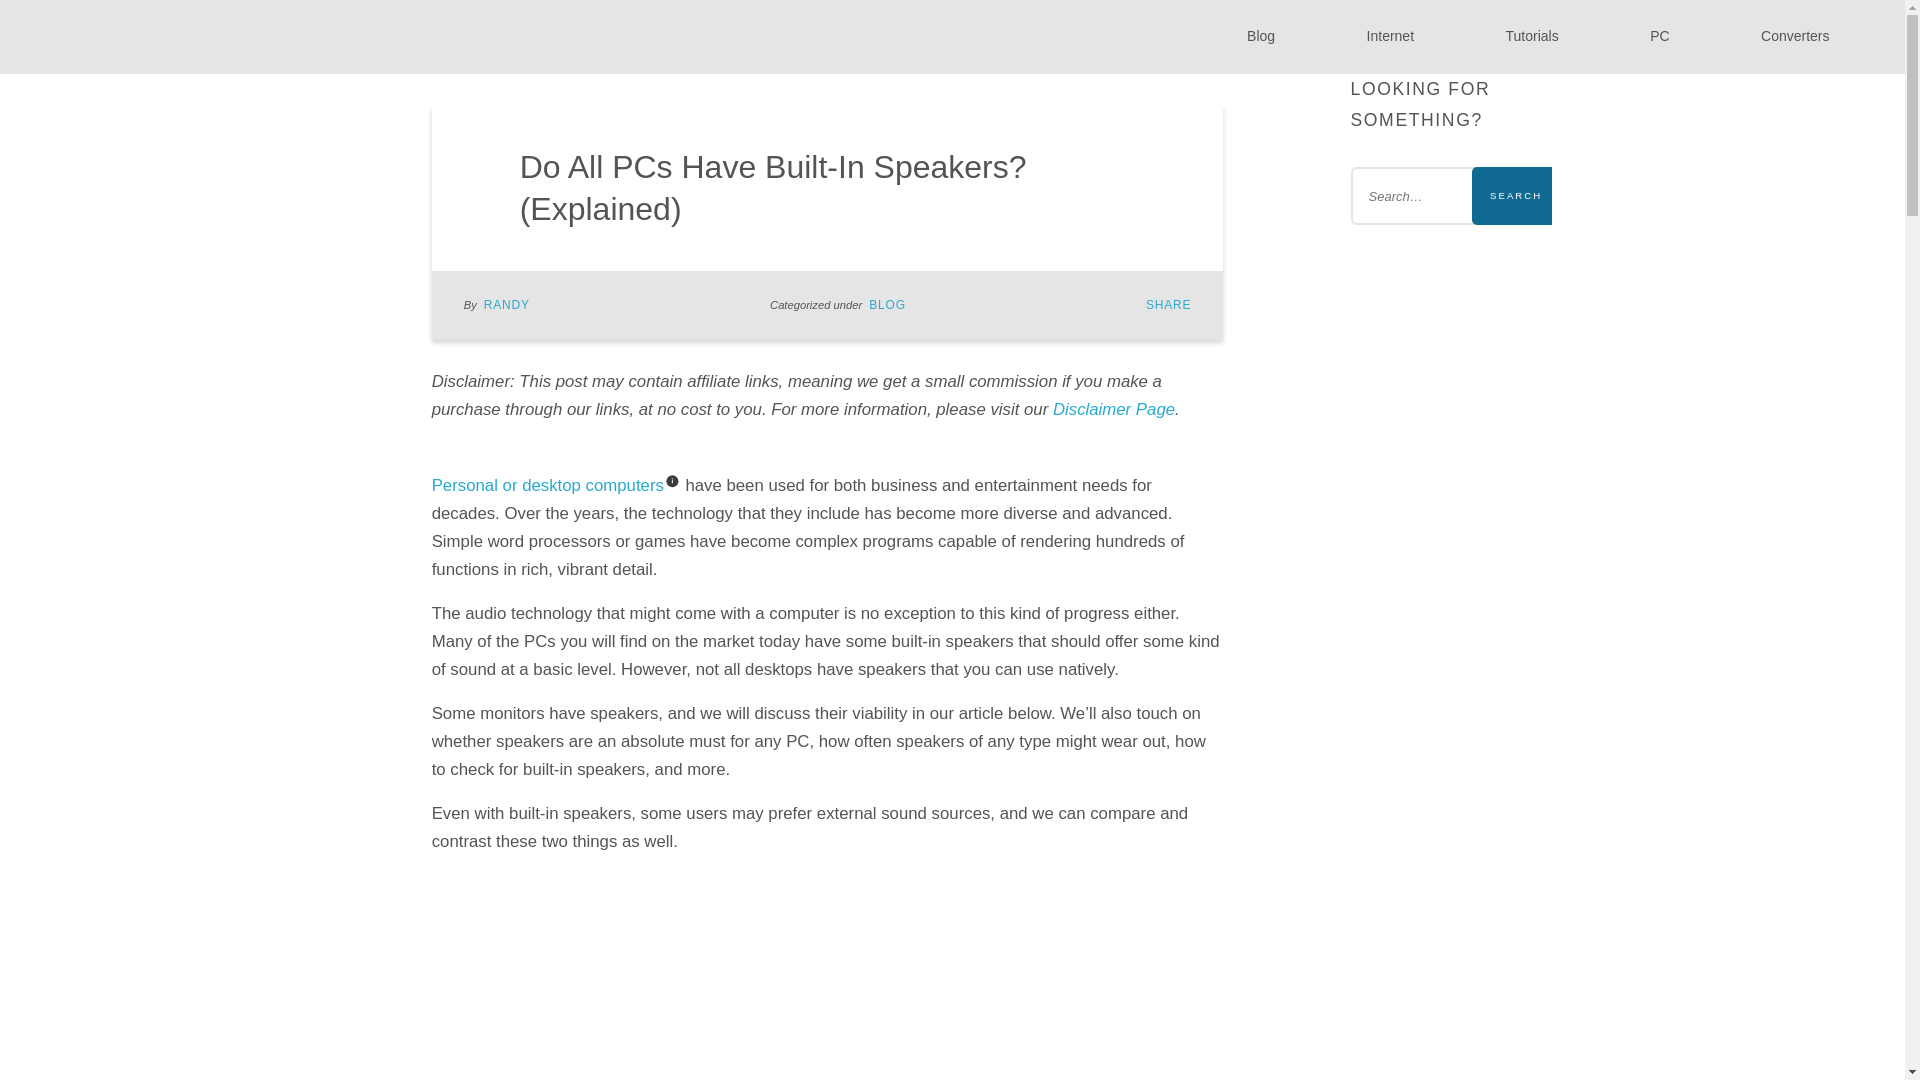  I want to click on Blog, so click(1261, 36).